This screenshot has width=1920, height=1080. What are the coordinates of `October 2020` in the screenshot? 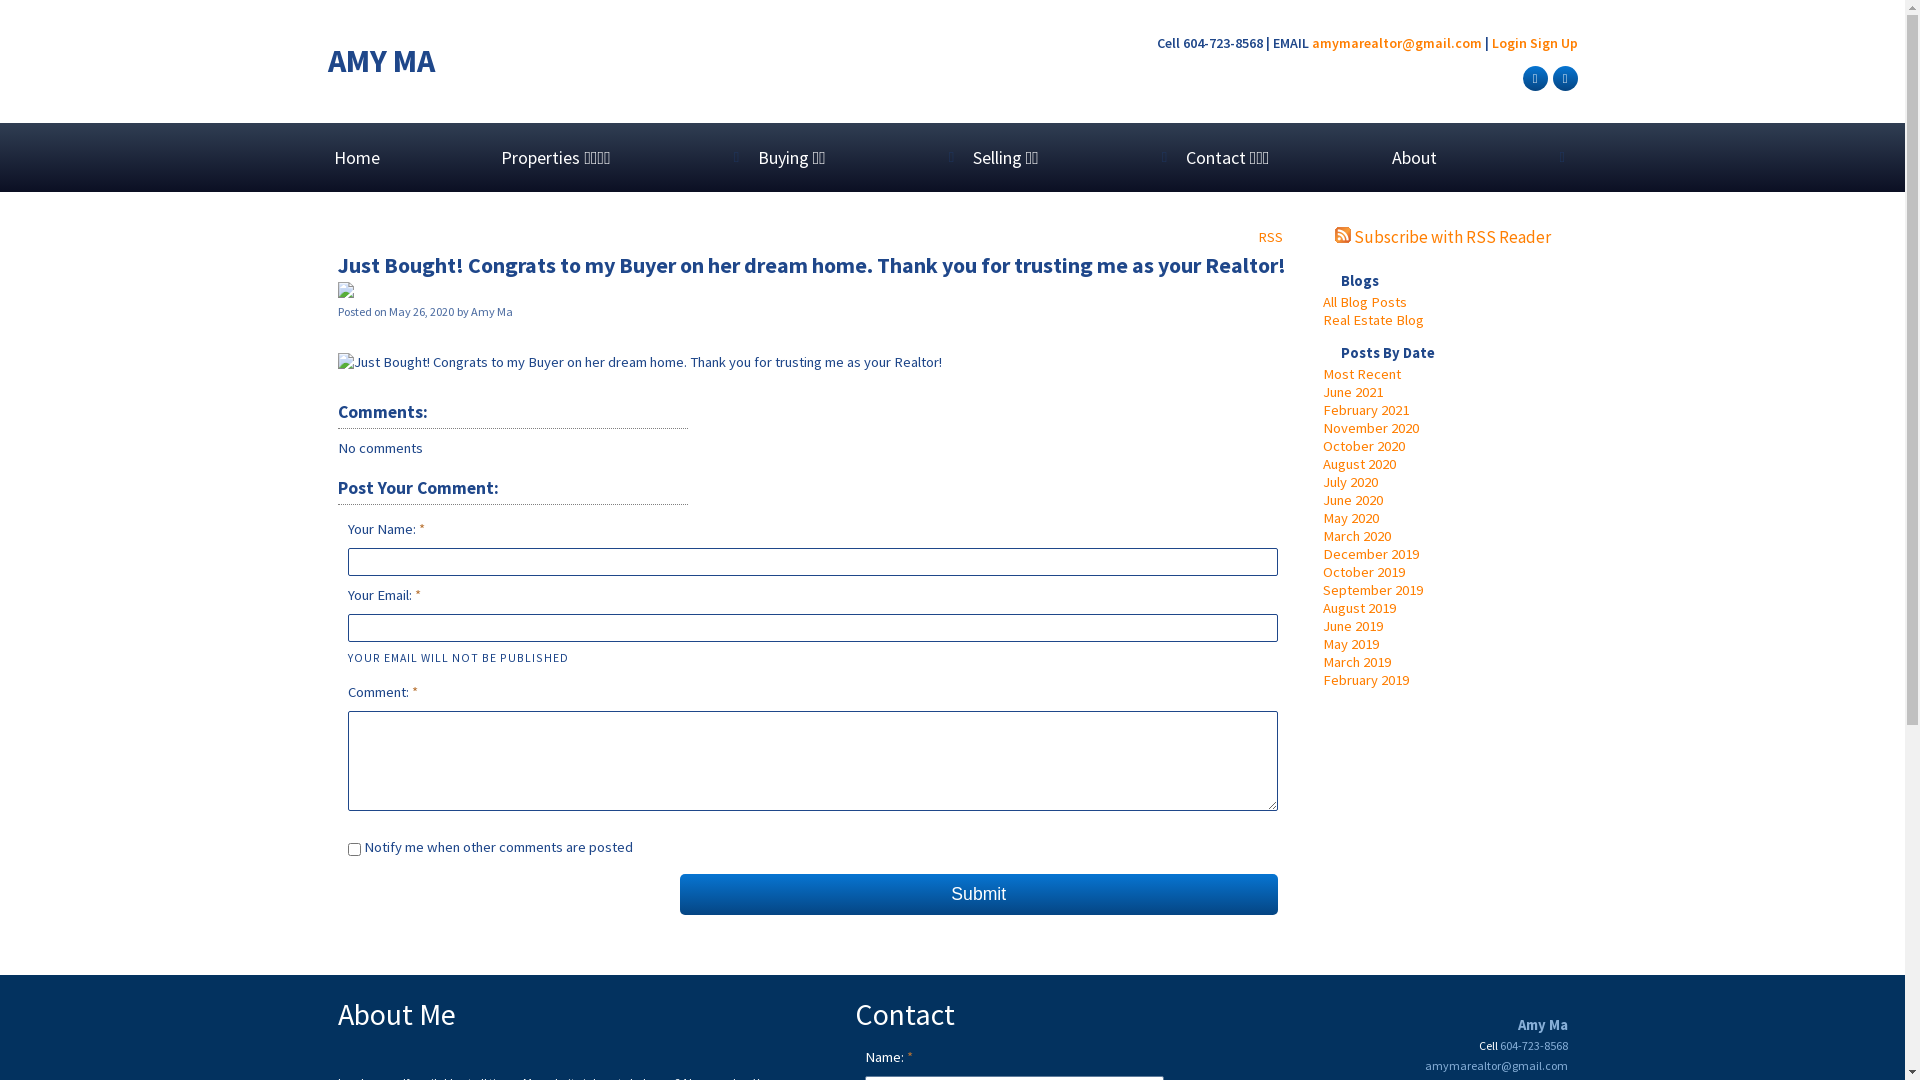 It's located at (1363, 446).